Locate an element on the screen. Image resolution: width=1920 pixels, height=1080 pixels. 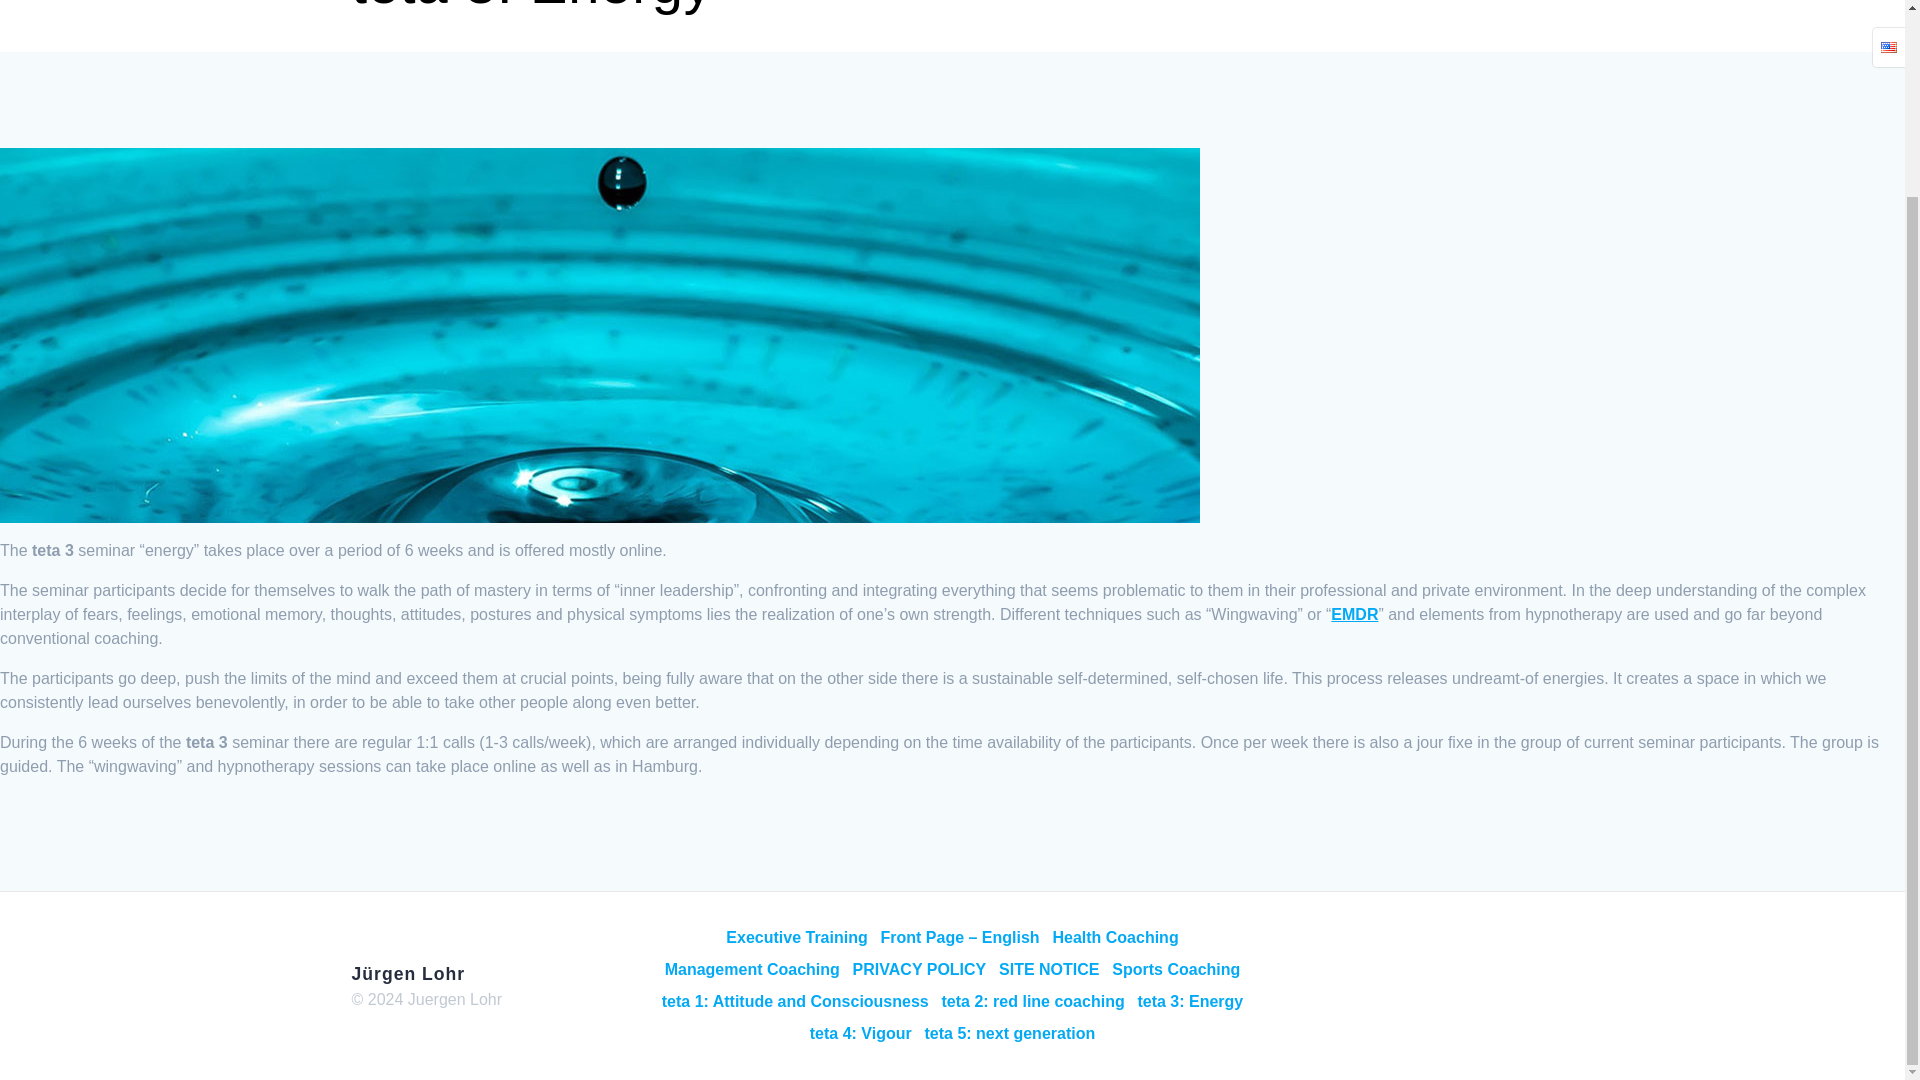
teta 3: Energy is located at coordinates (1189, 1002).